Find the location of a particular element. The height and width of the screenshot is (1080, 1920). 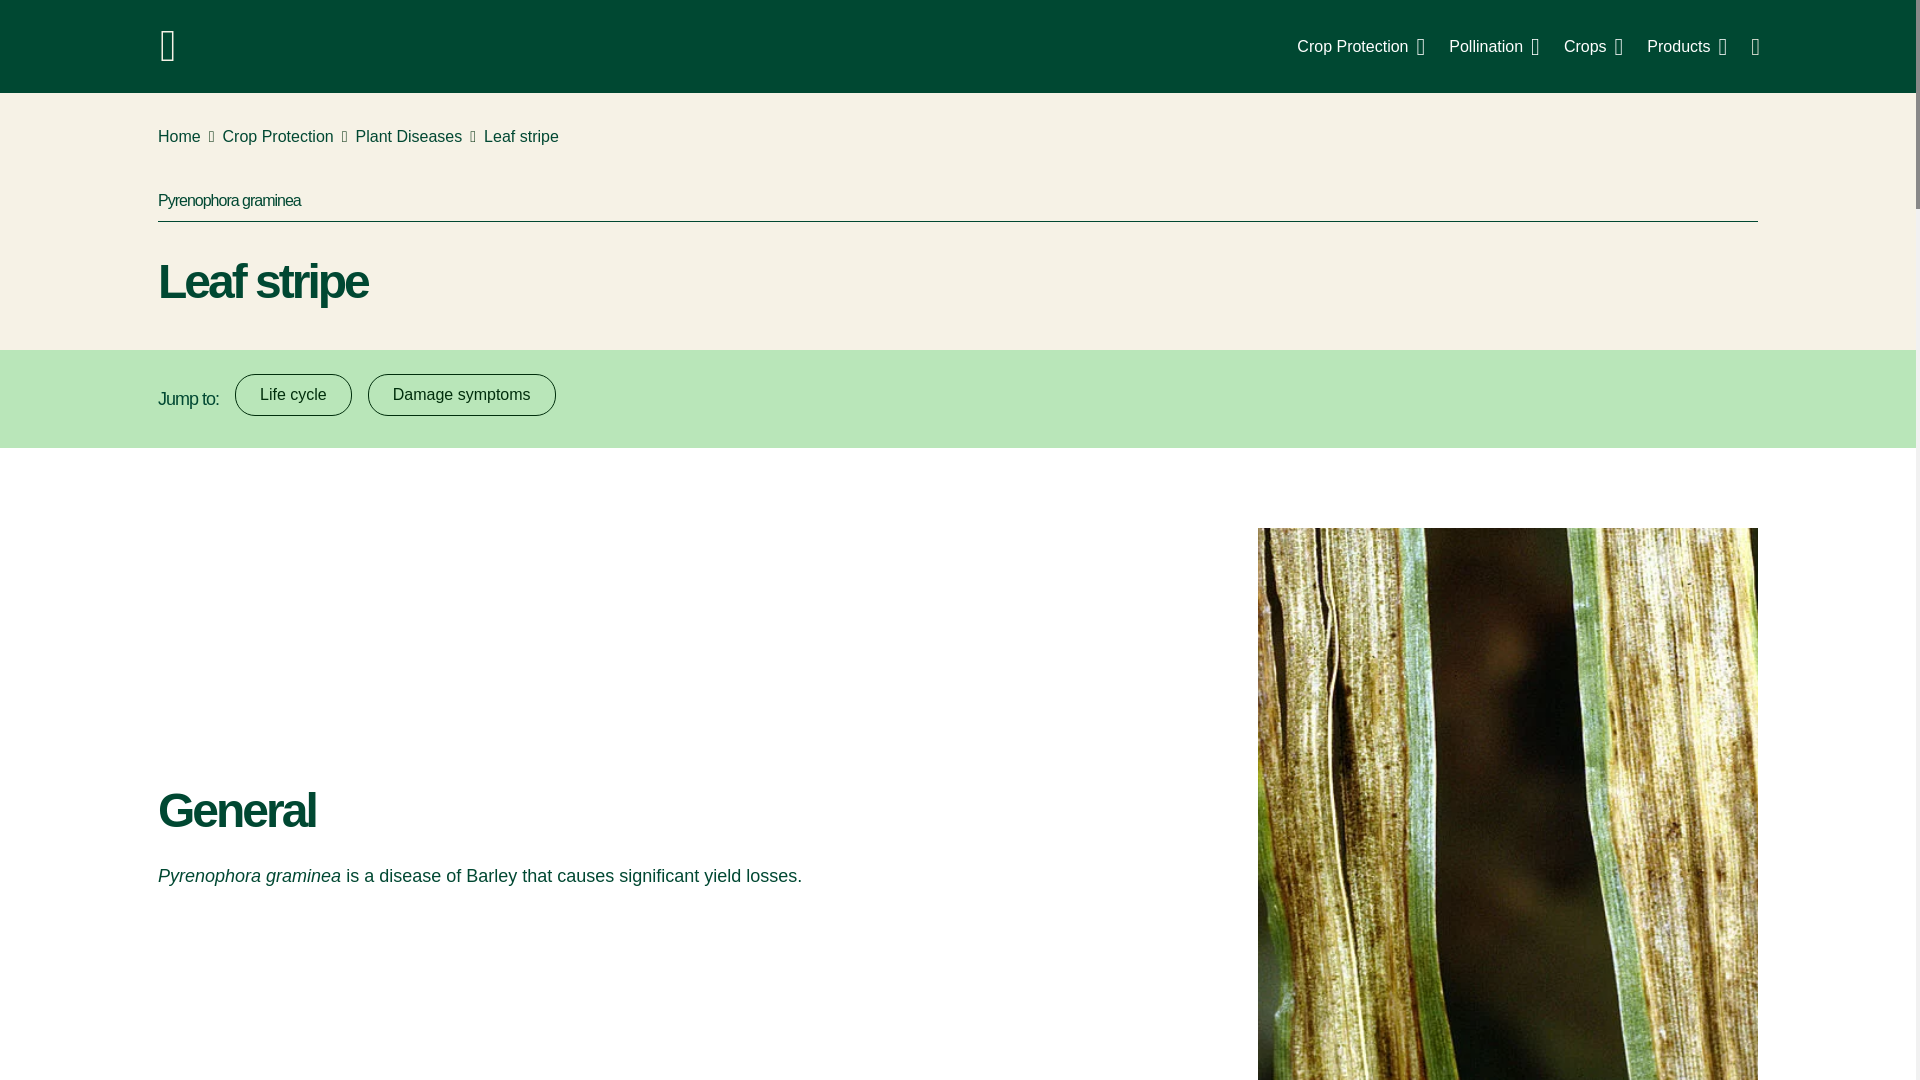

Crops is located at coordinates (1593, 46).